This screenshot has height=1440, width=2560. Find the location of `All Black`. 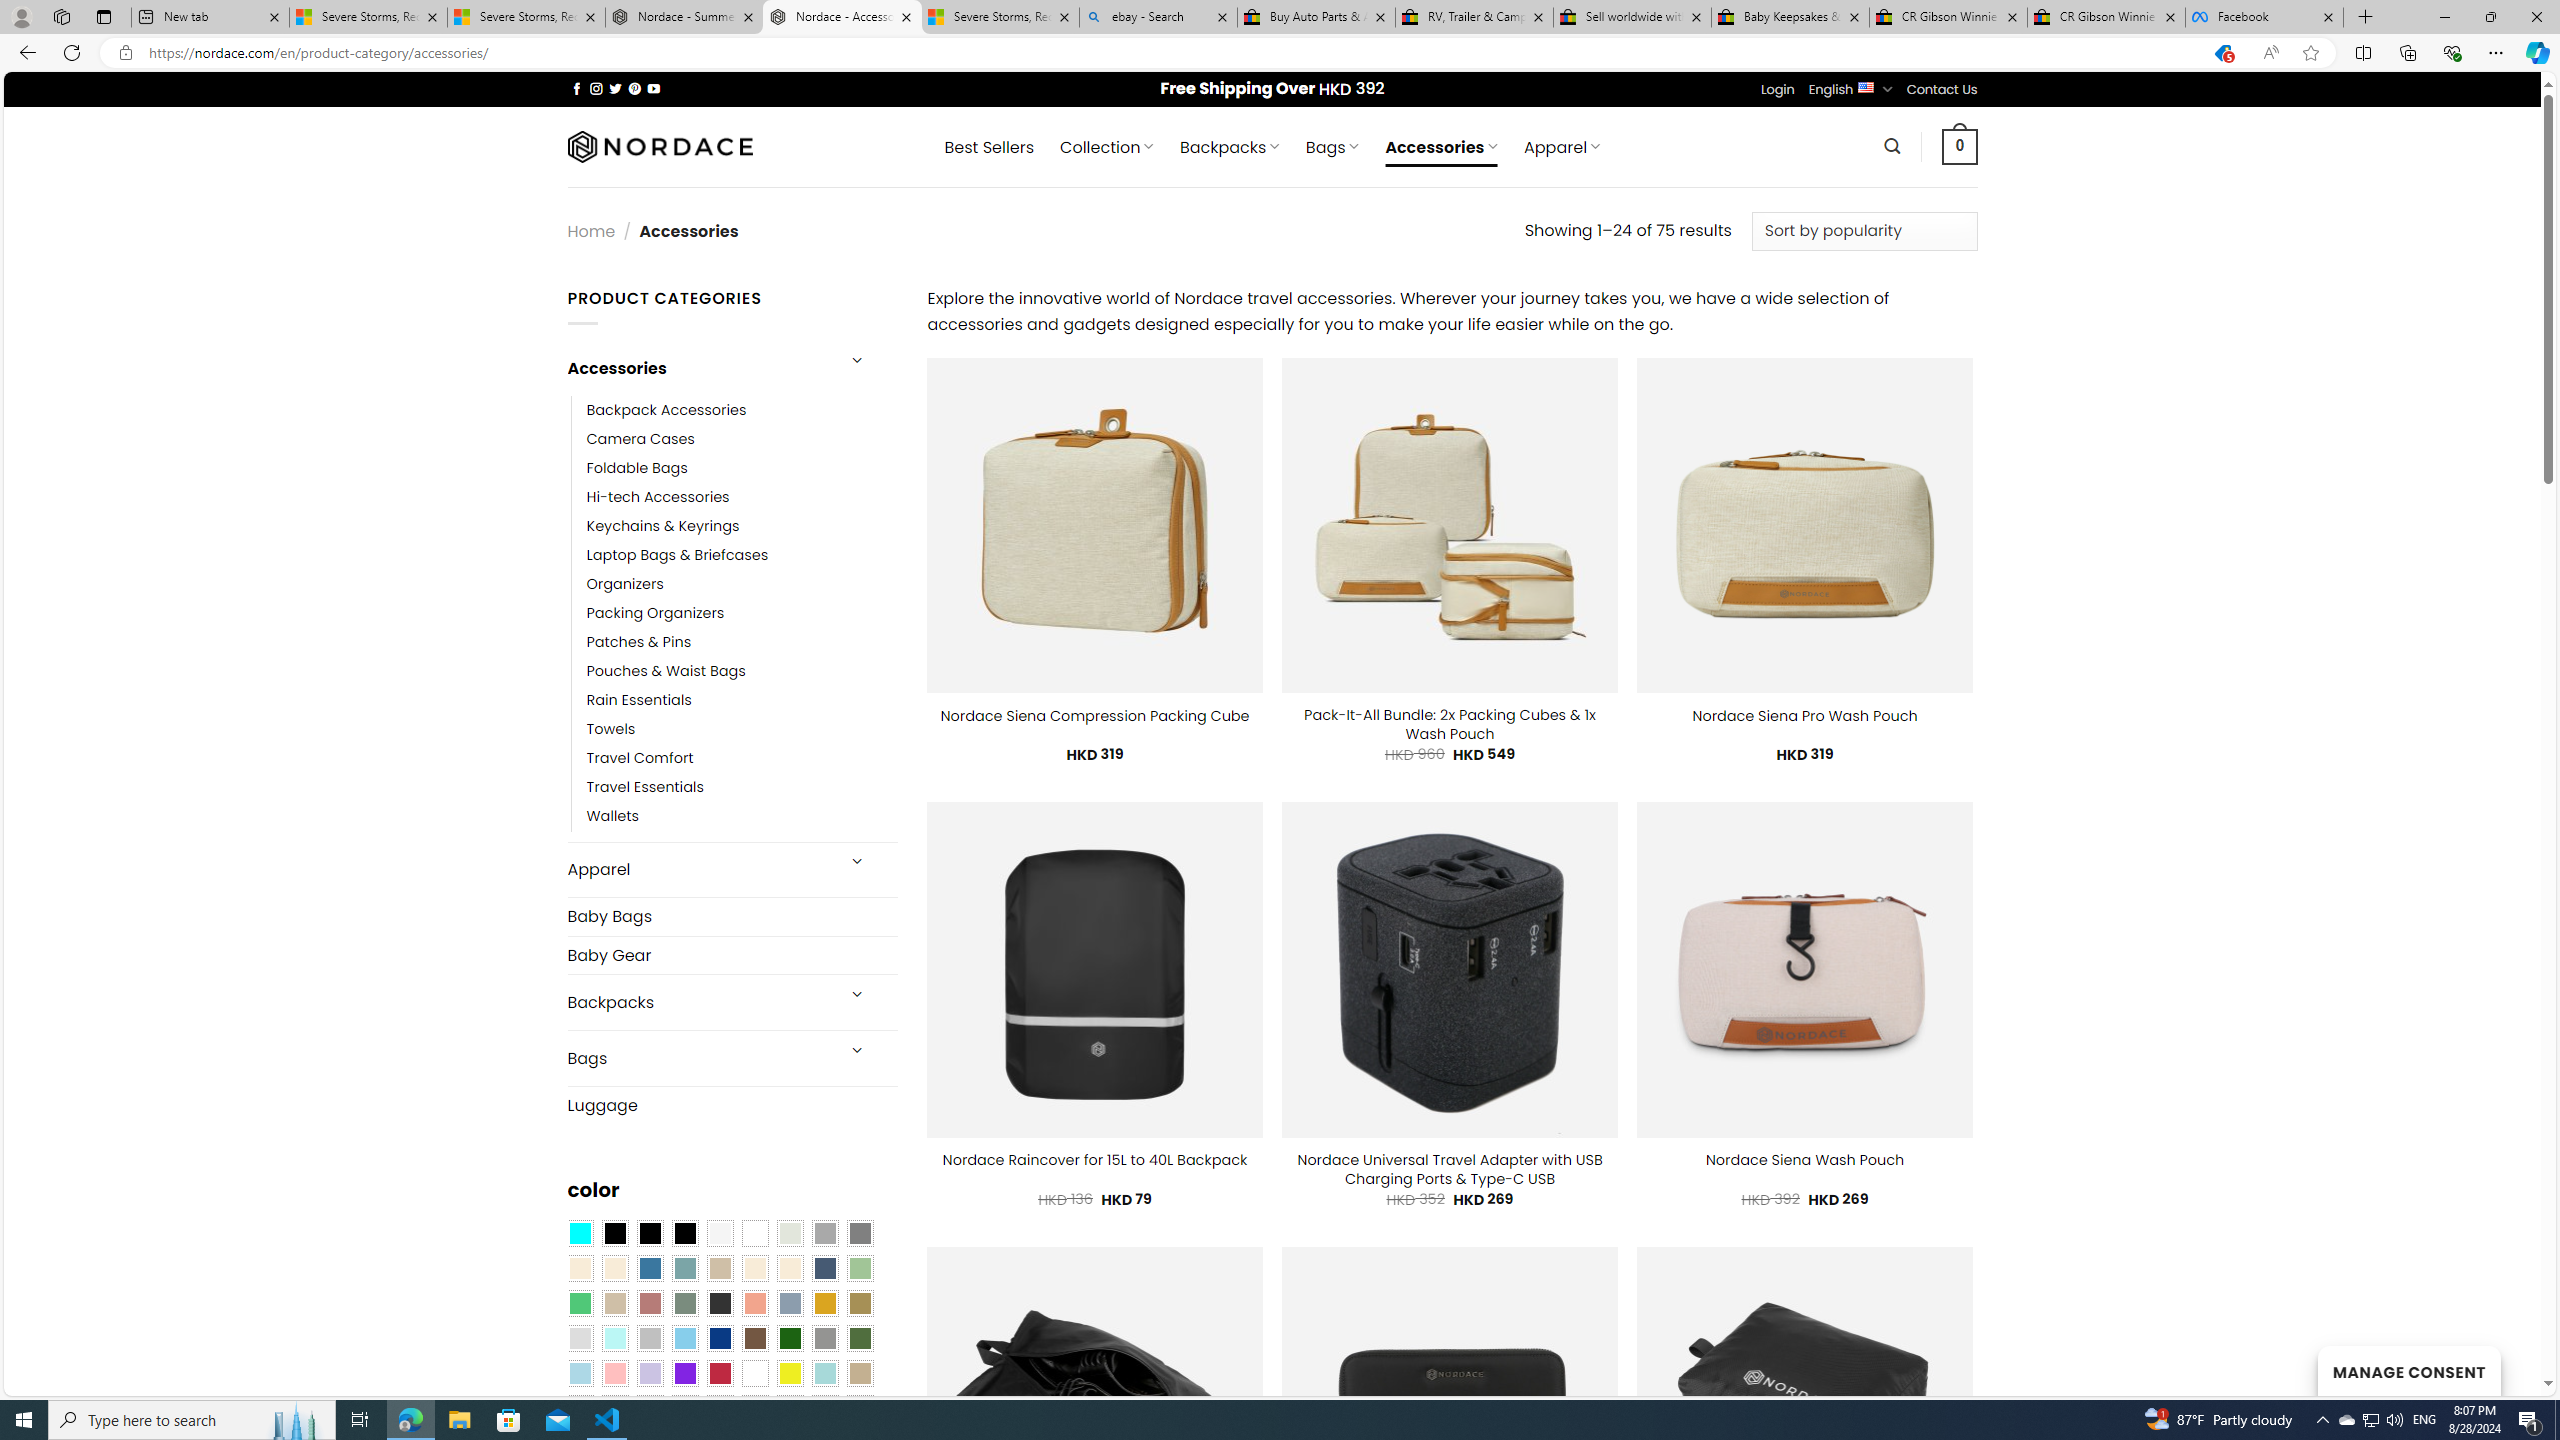

All Black is located at coordinates (614, 1234).